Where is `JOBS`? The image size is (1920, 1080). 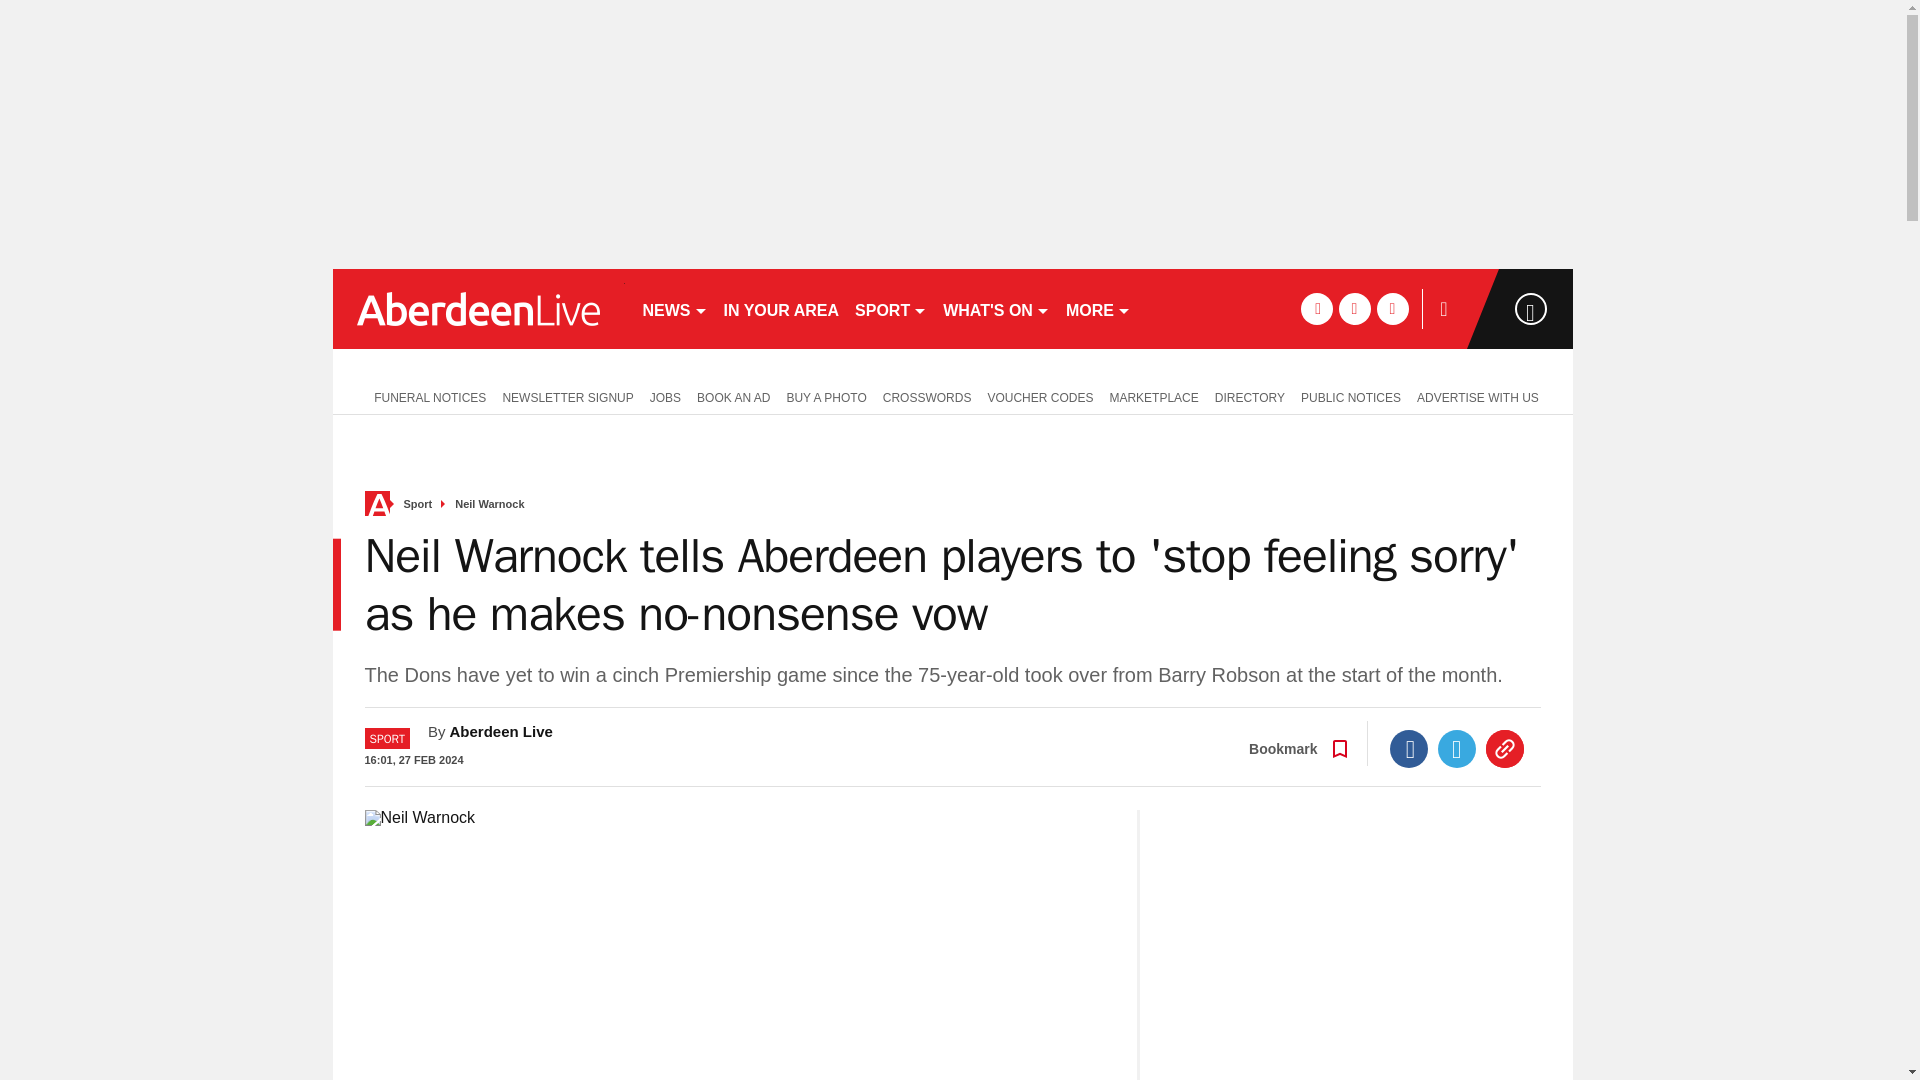 JOBS is located at coordinates (665, 396).